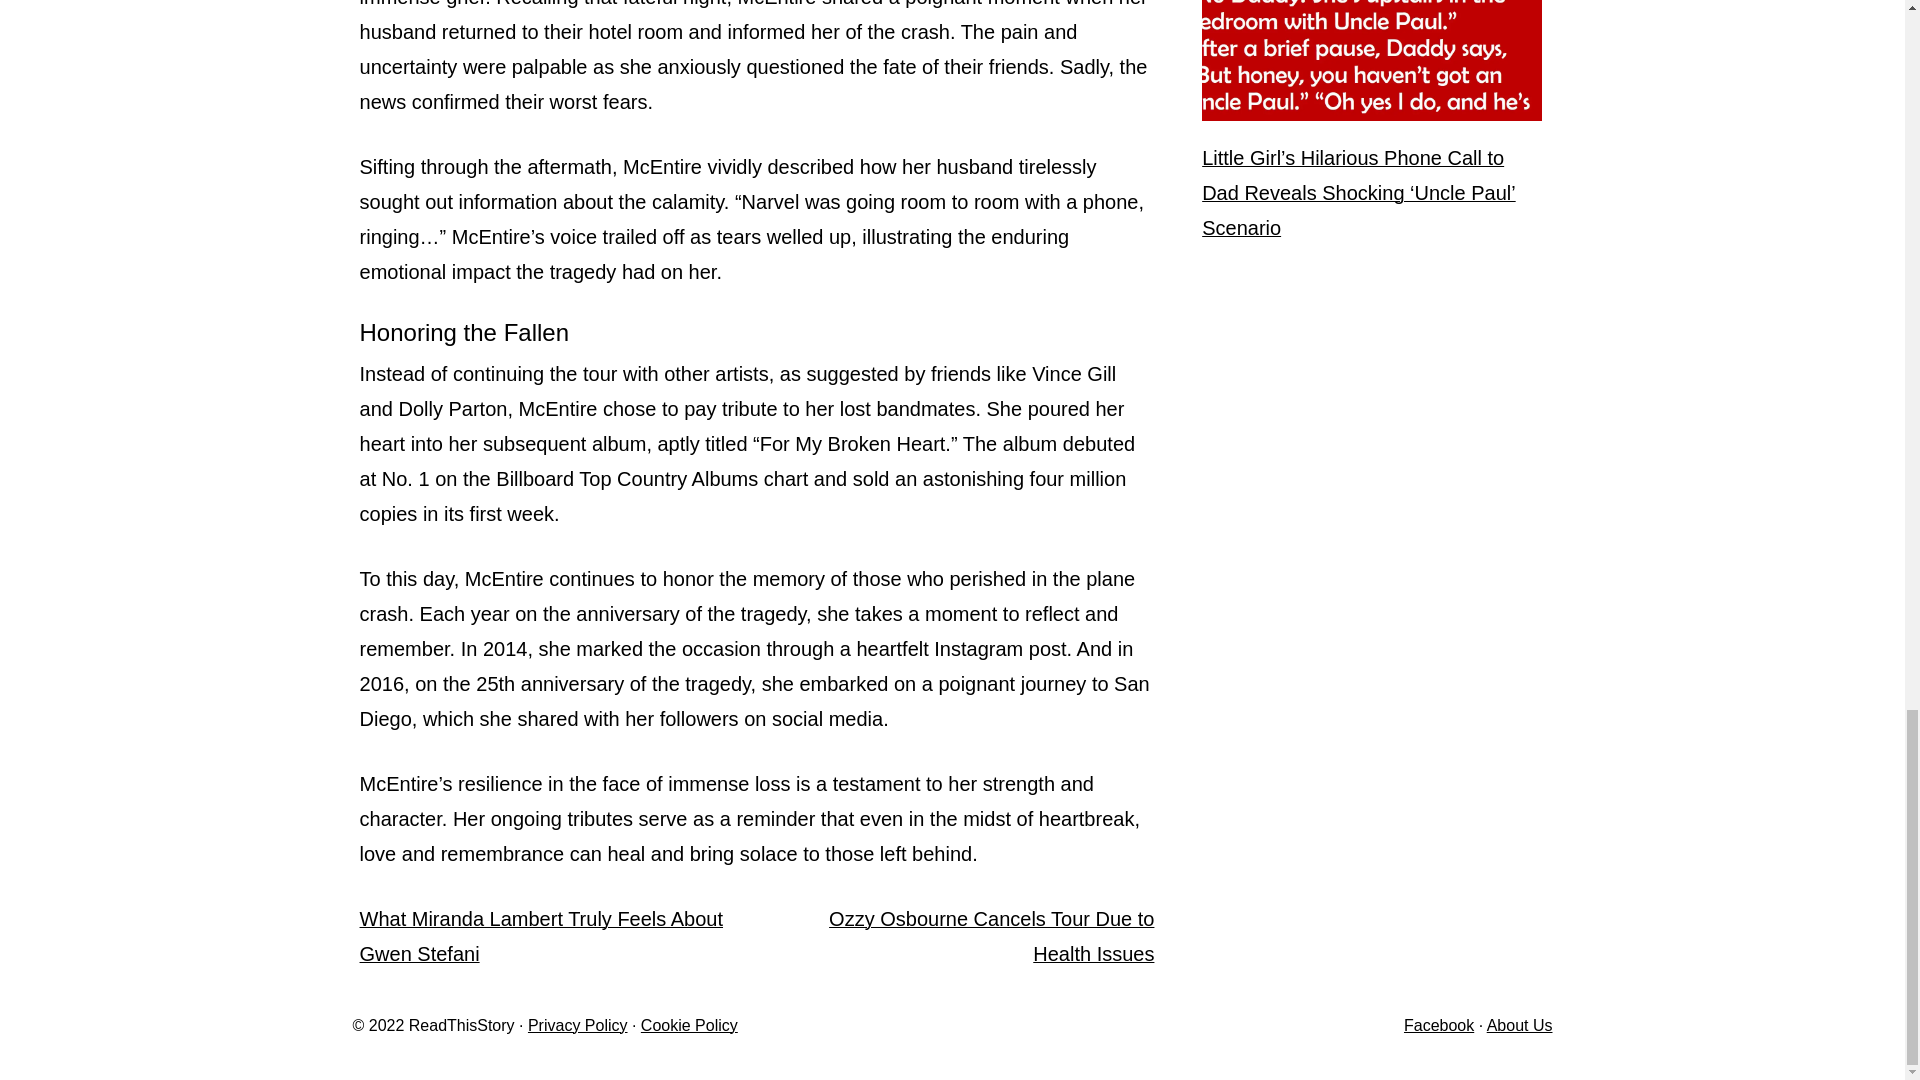 This screenshot has width=1920, height=1080. Describe the element at coordinates (991, 936) in the screenshot. I see `Ozzy Osbourne Cancels Tour Due to Health Issues` at that location.